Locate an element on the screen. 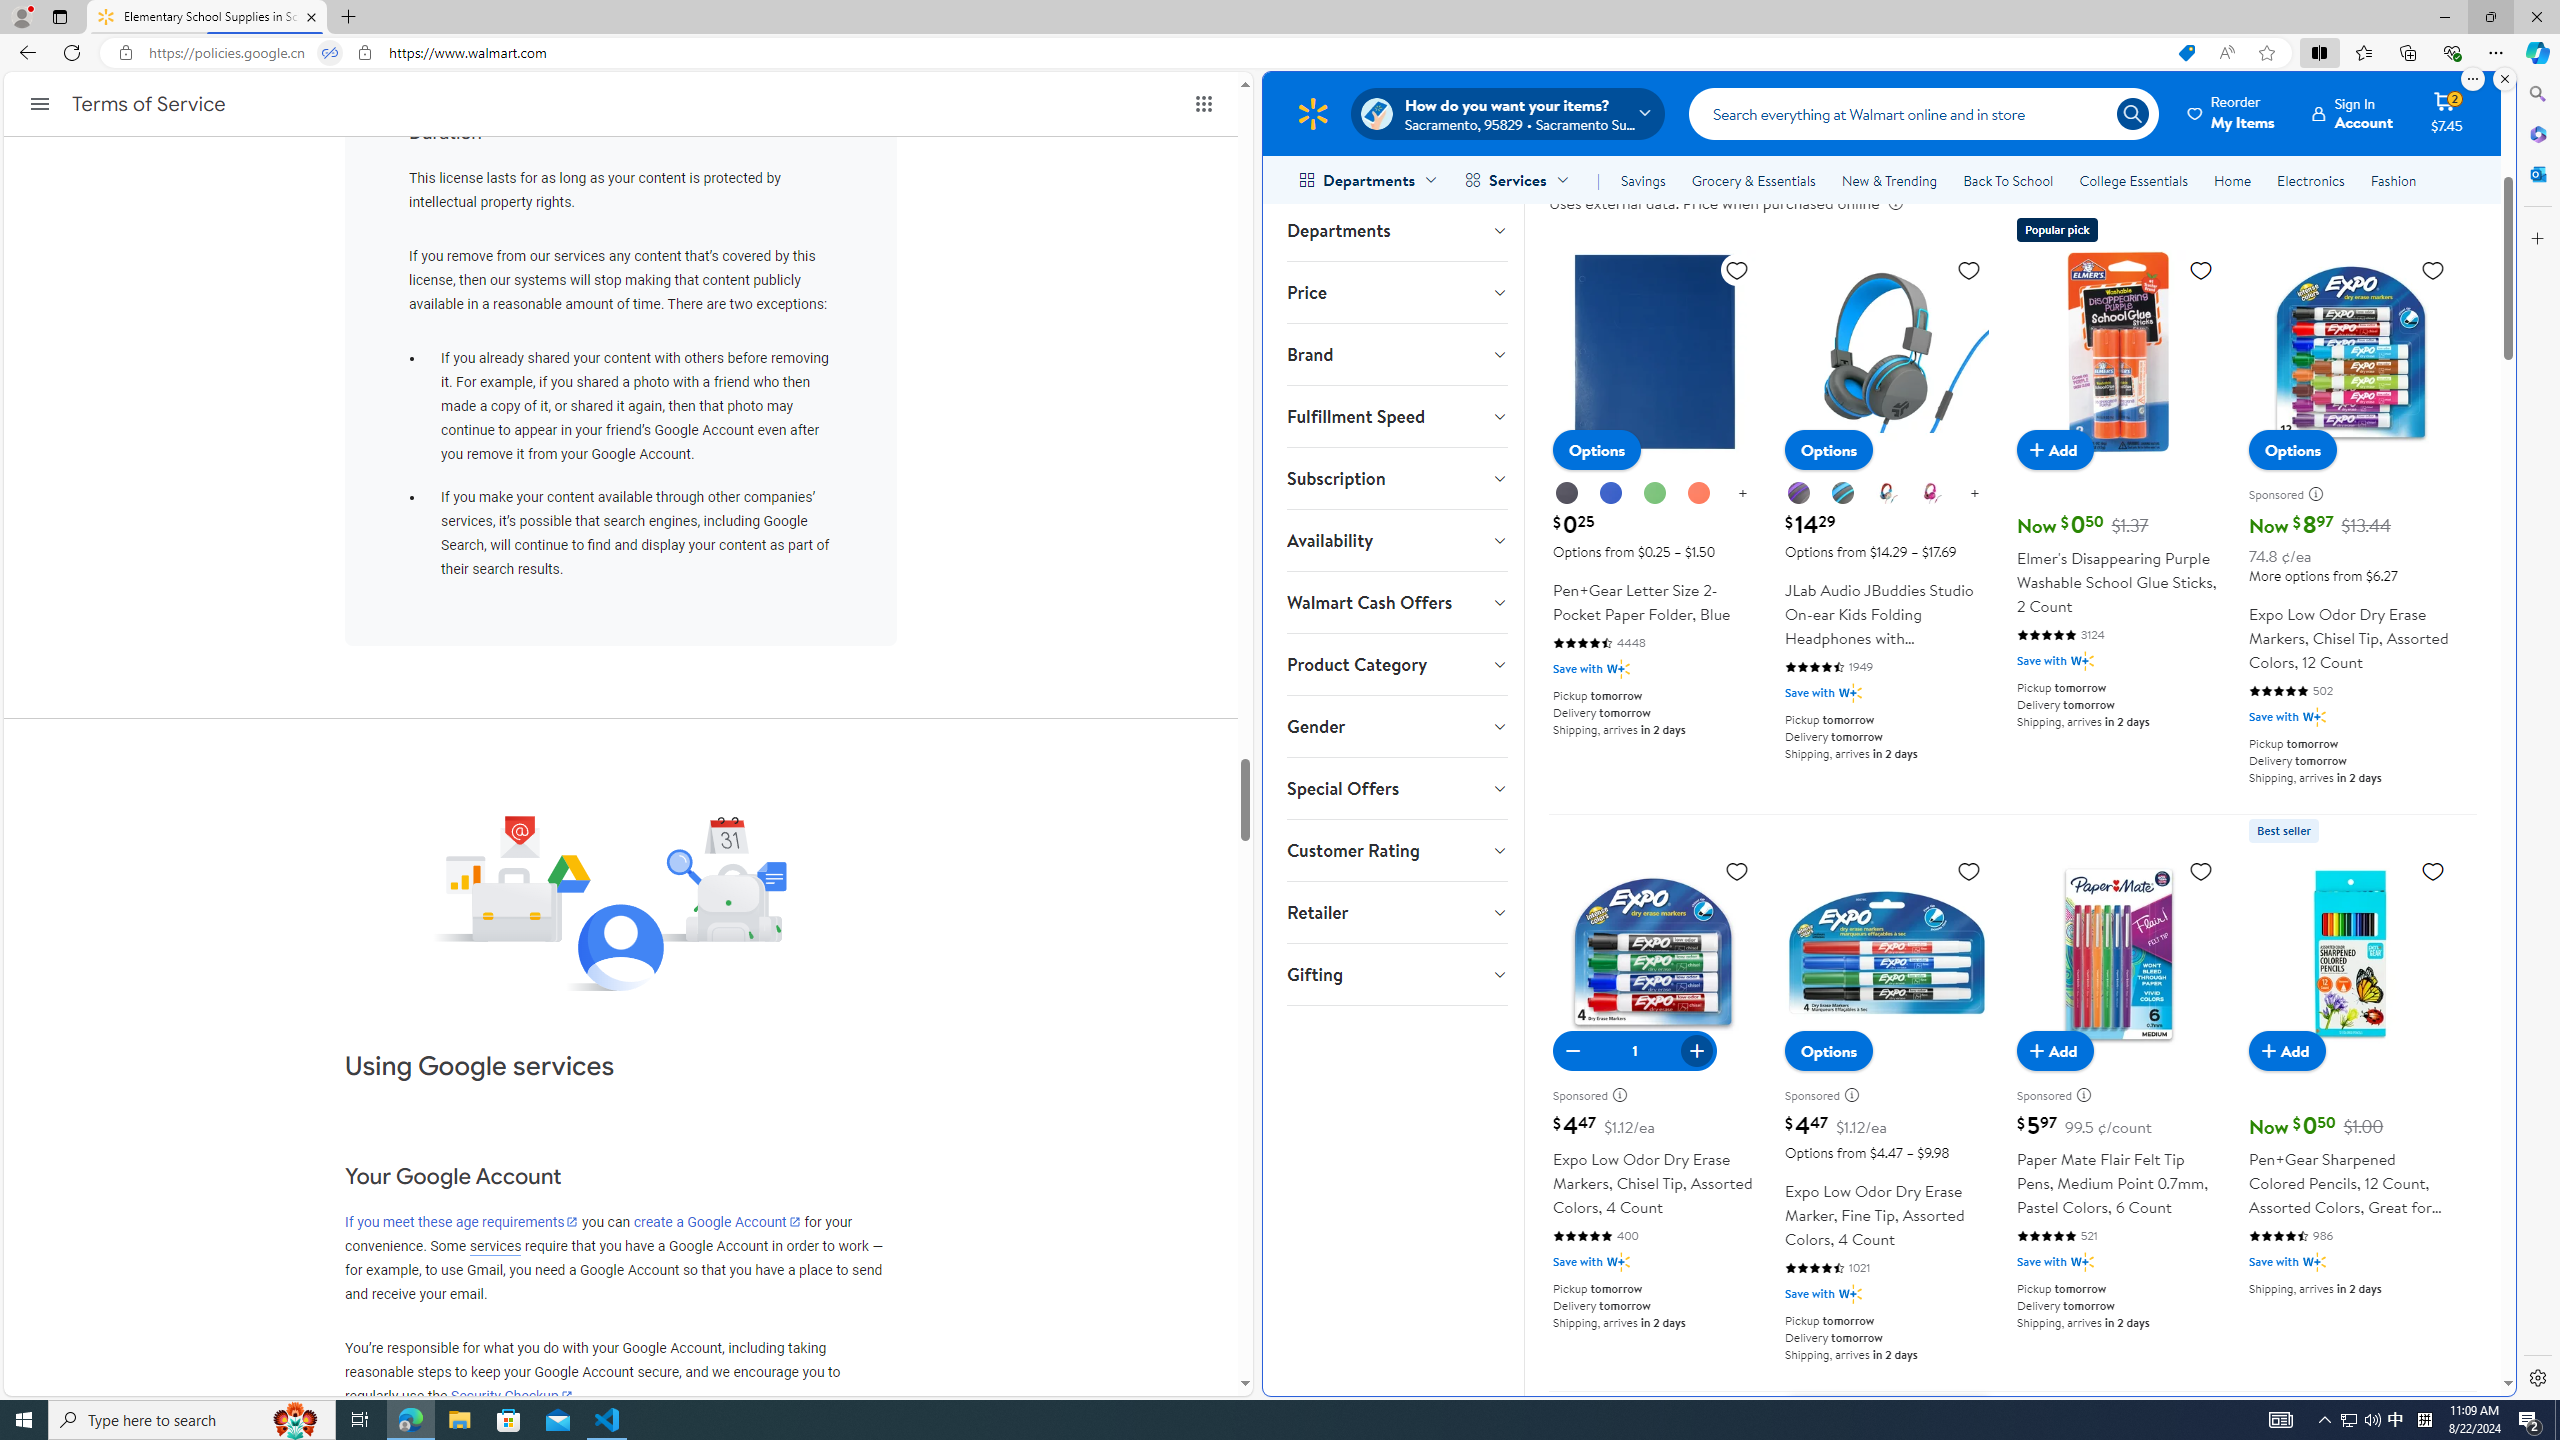 The image size is (2560, 1440). Departments is located at coordinates (1396, 230).